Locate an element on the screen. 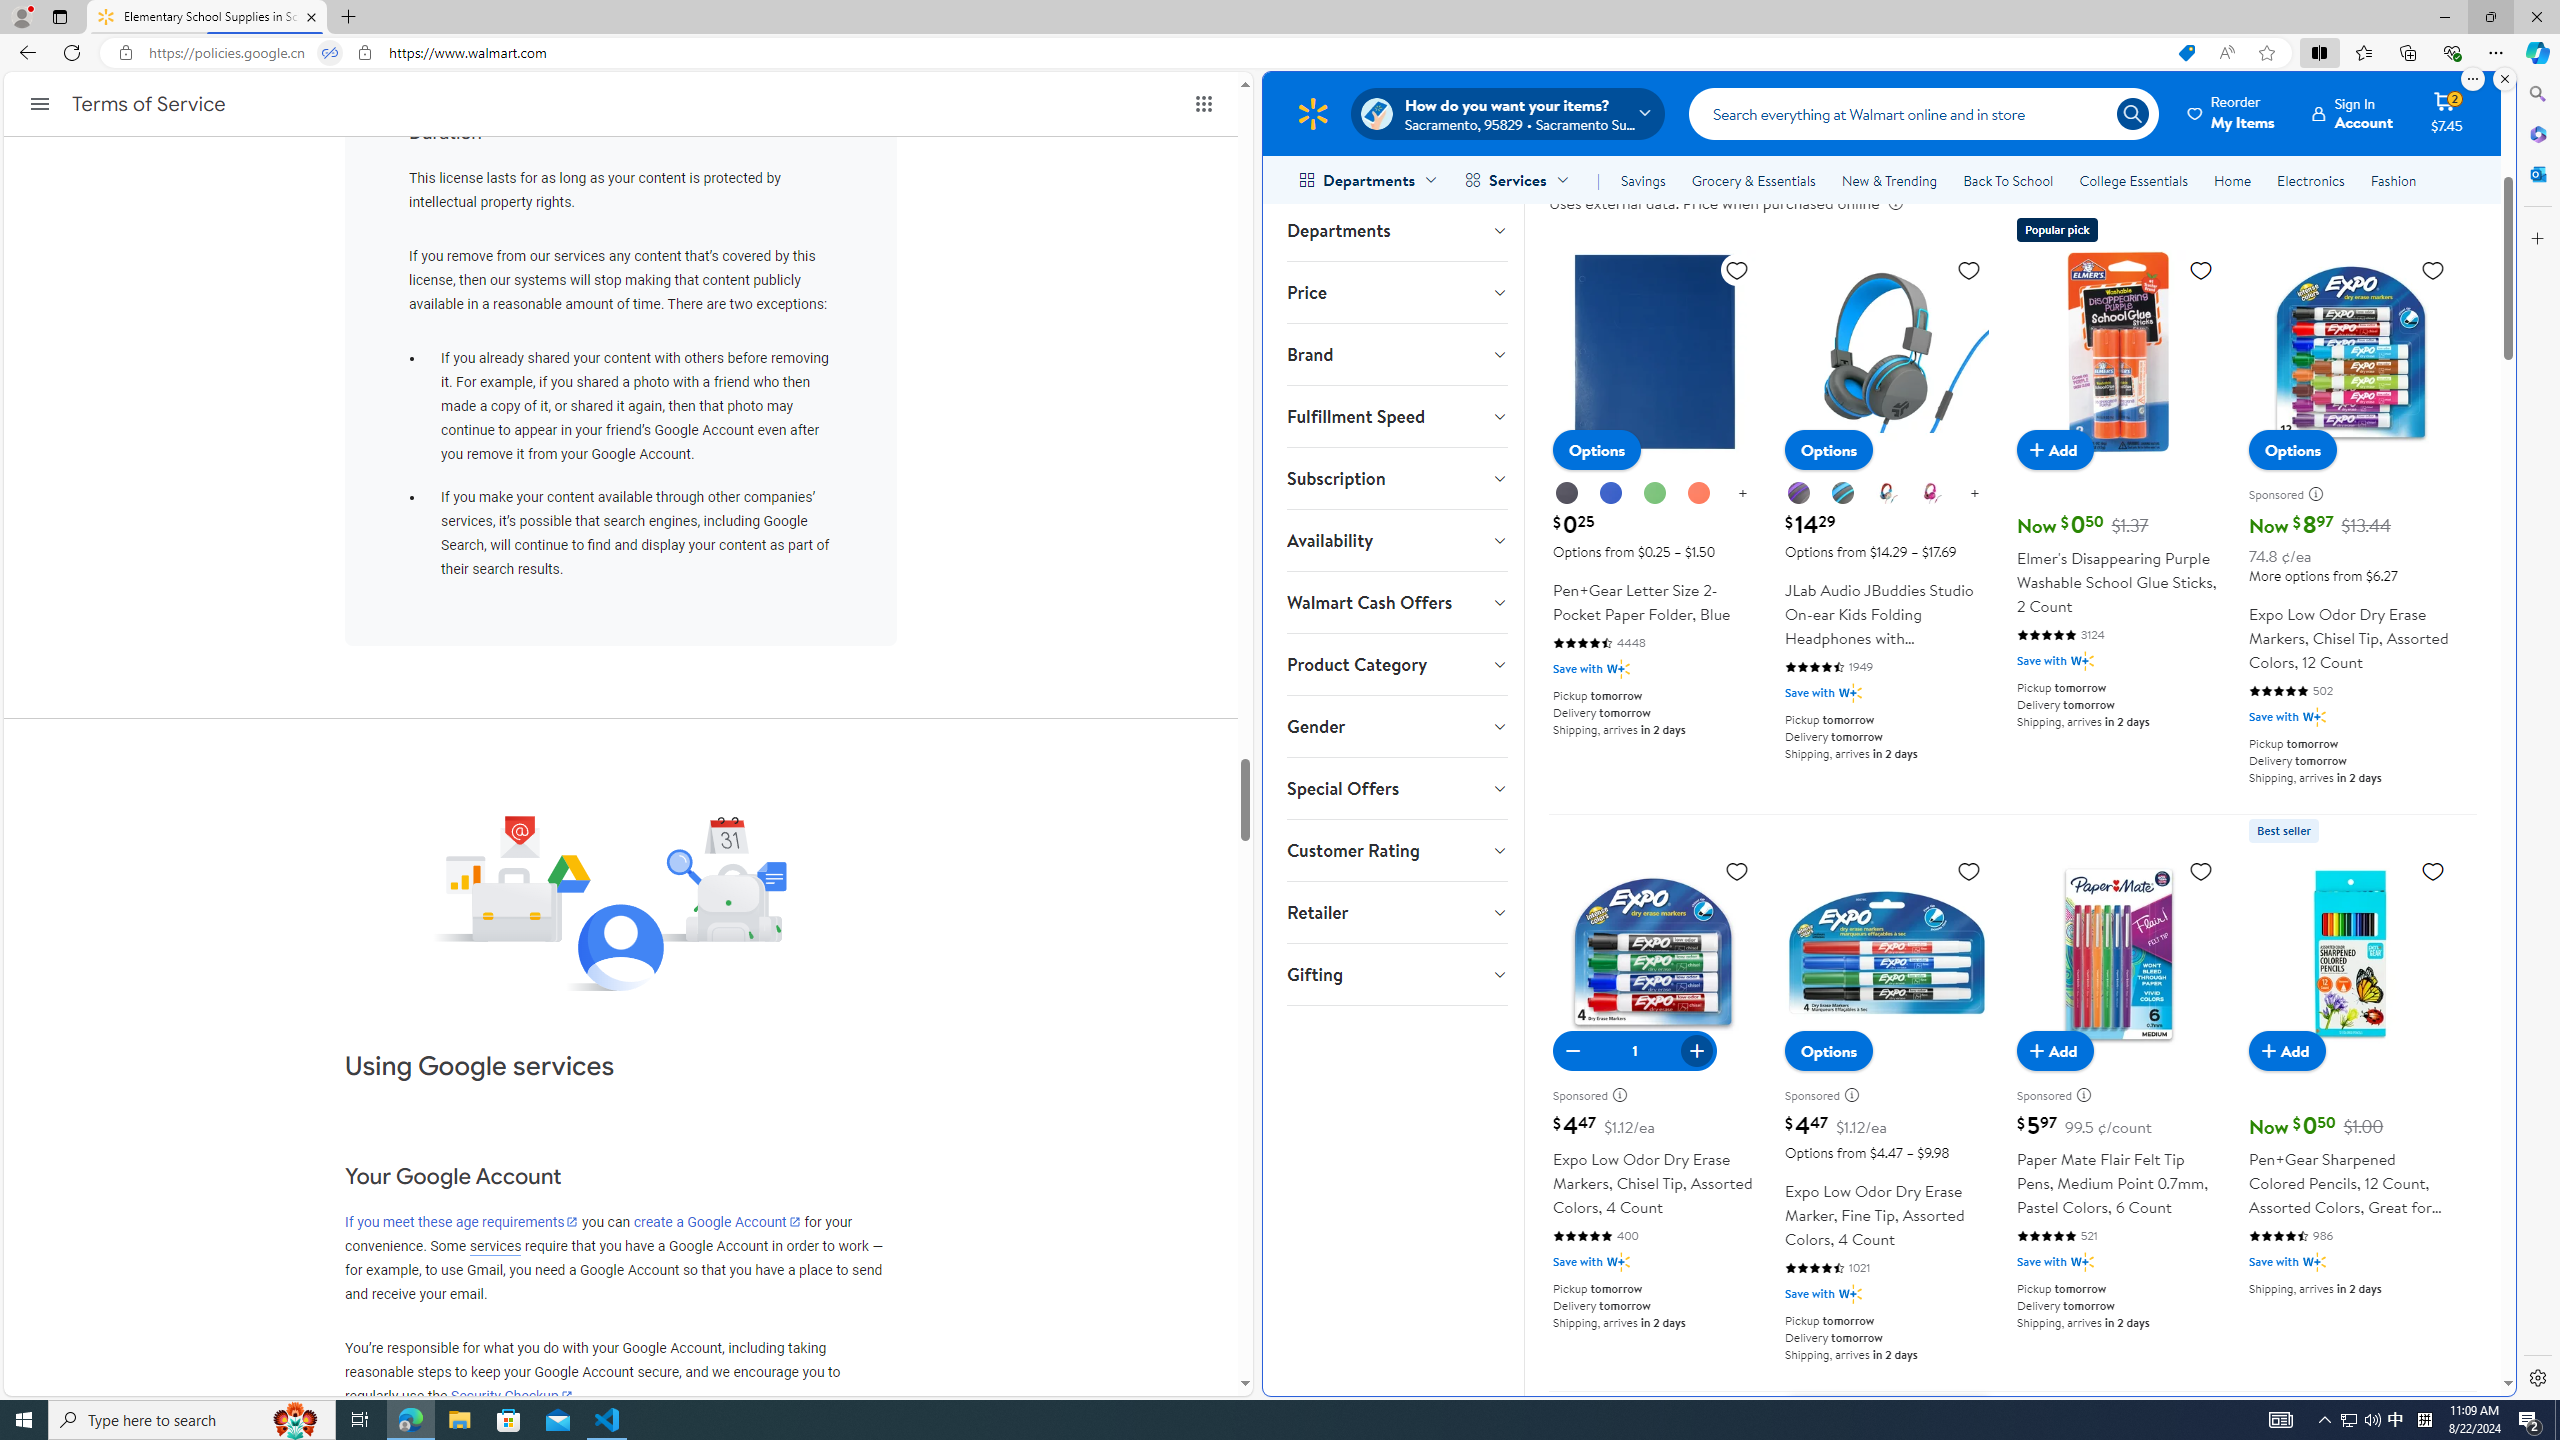 The image size is (2560, 1440). Departments is located at coordinates (1396, 230).